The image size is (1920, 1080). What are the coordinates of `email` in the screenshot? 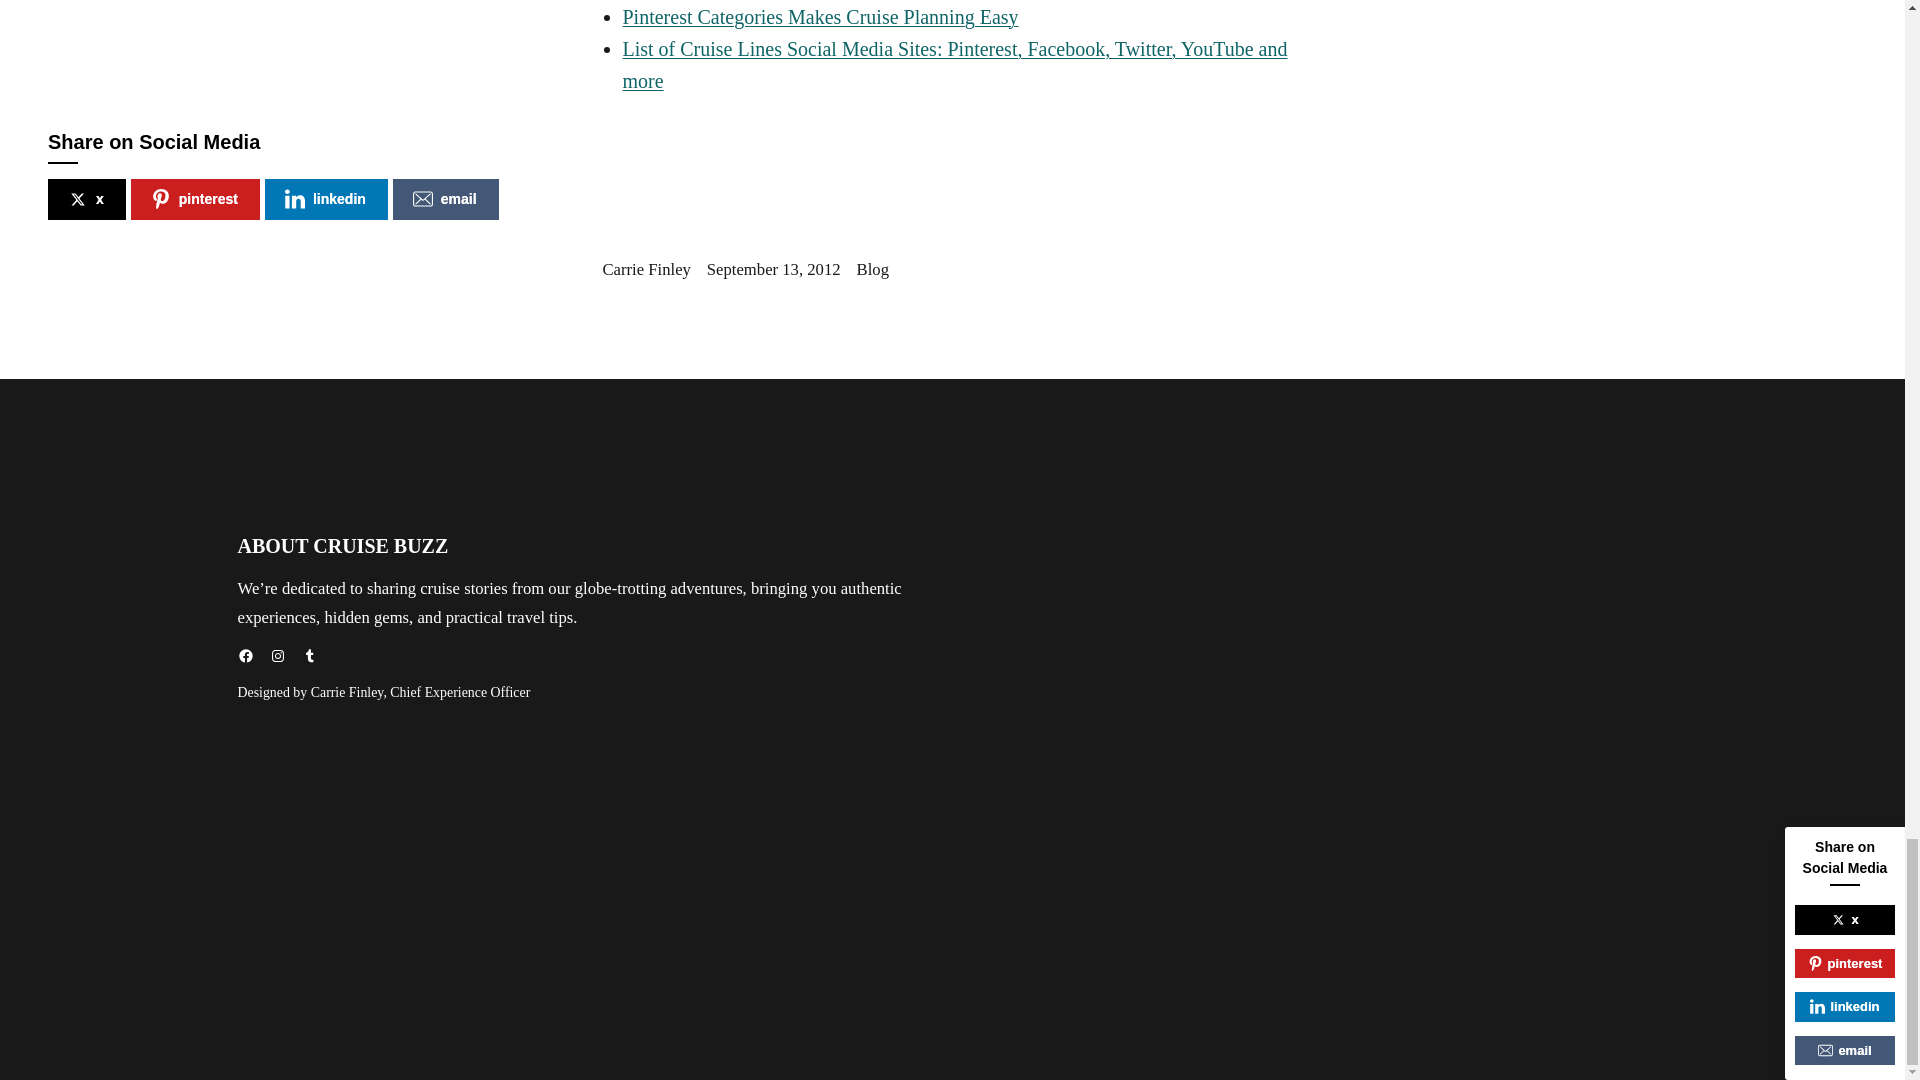 It's located at (446, 200).